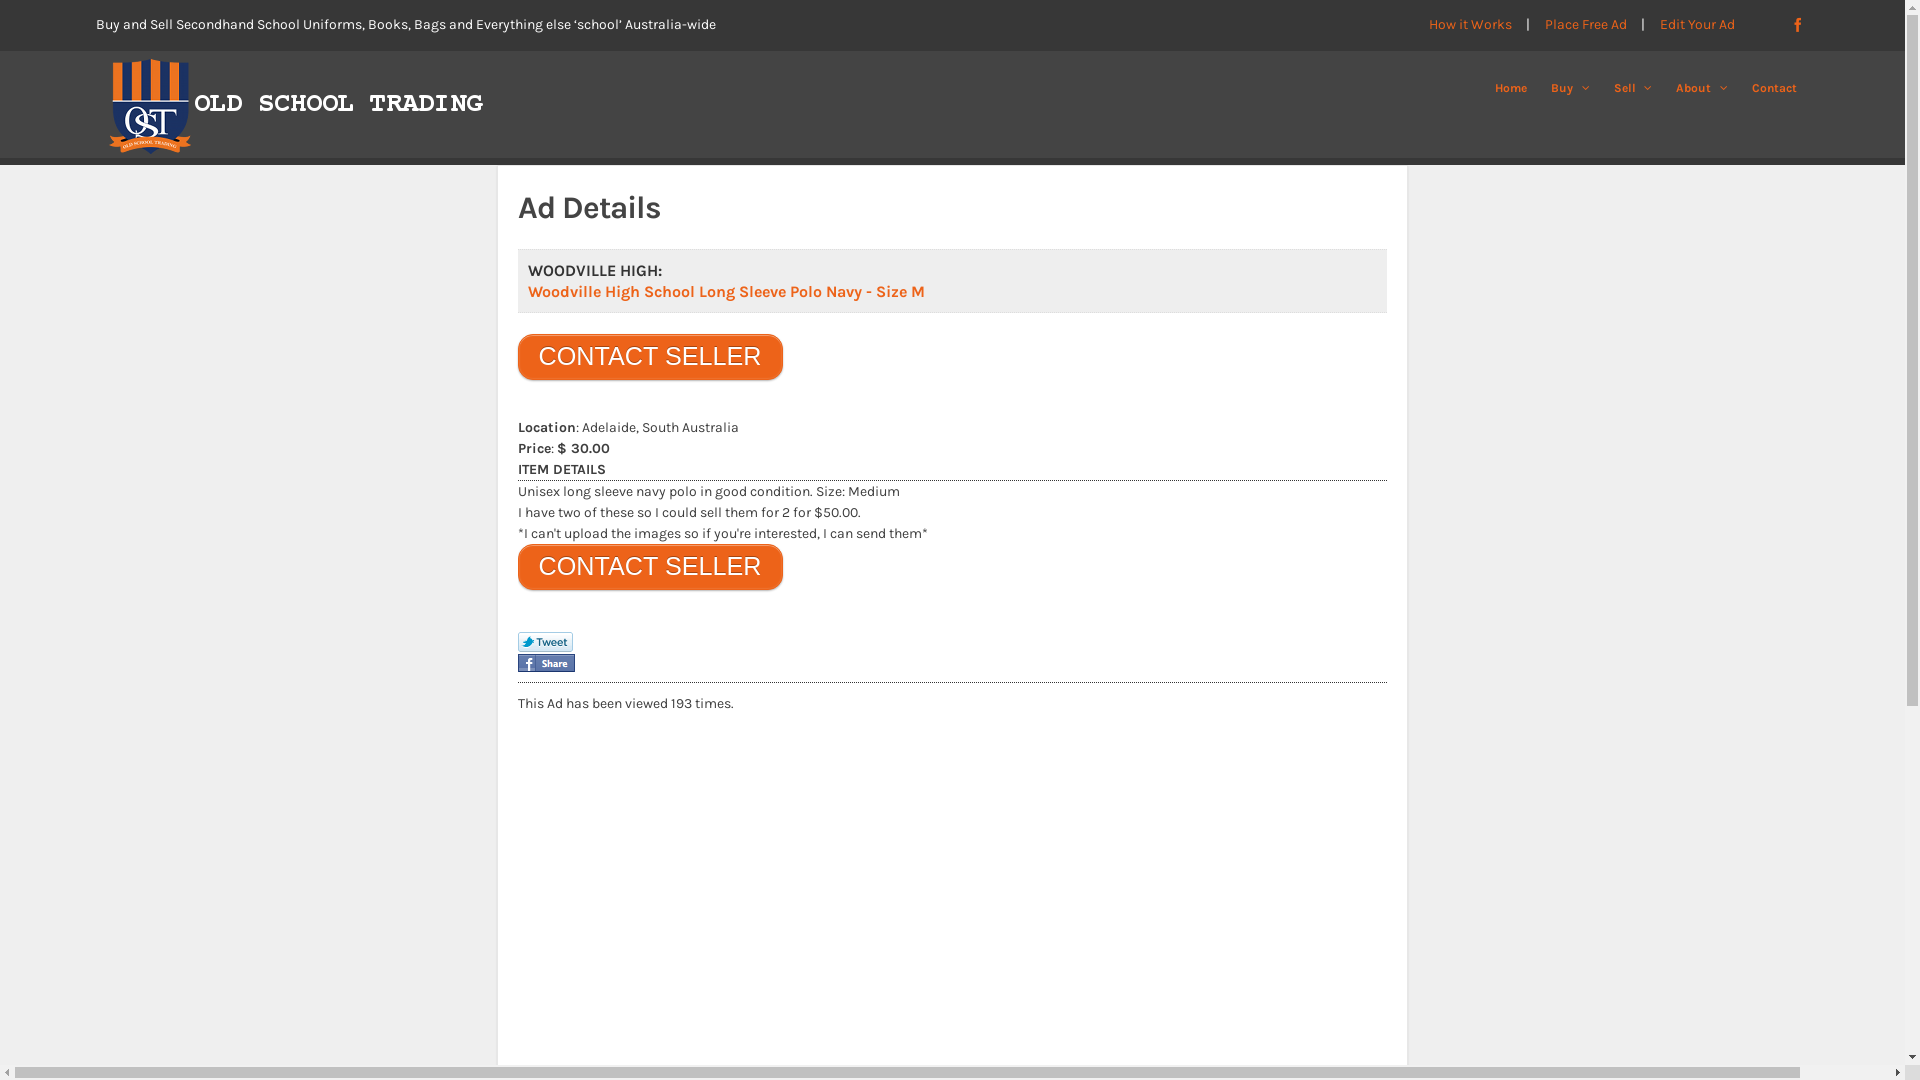 This screenshot has width=1920, height=1080. Describe the element at coordinates (726, 292) in the screenshot. I see `Woodville High School Long Sleeve Polo Navy - Size M` at that location.